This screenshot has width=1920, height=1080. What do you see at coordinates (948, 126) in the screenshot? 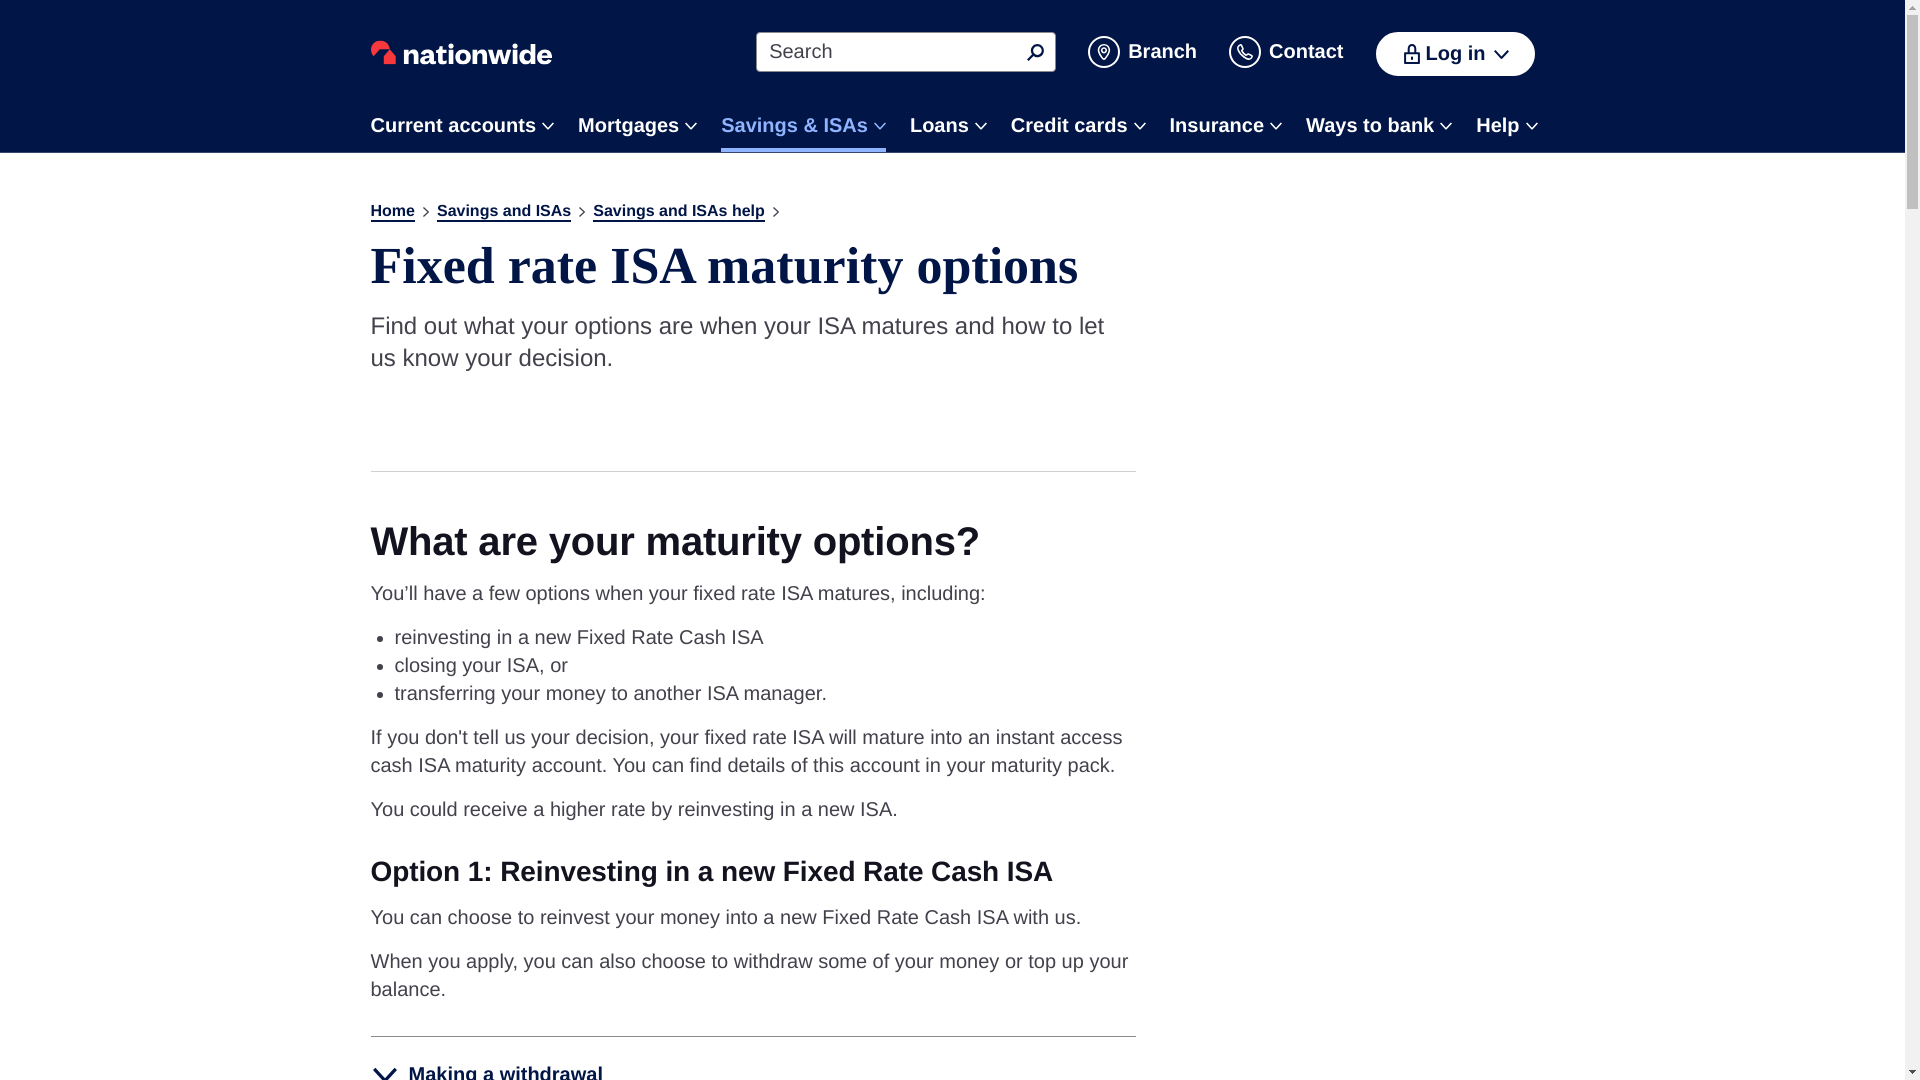
I see `Loans` at bounding box center [948, 126].